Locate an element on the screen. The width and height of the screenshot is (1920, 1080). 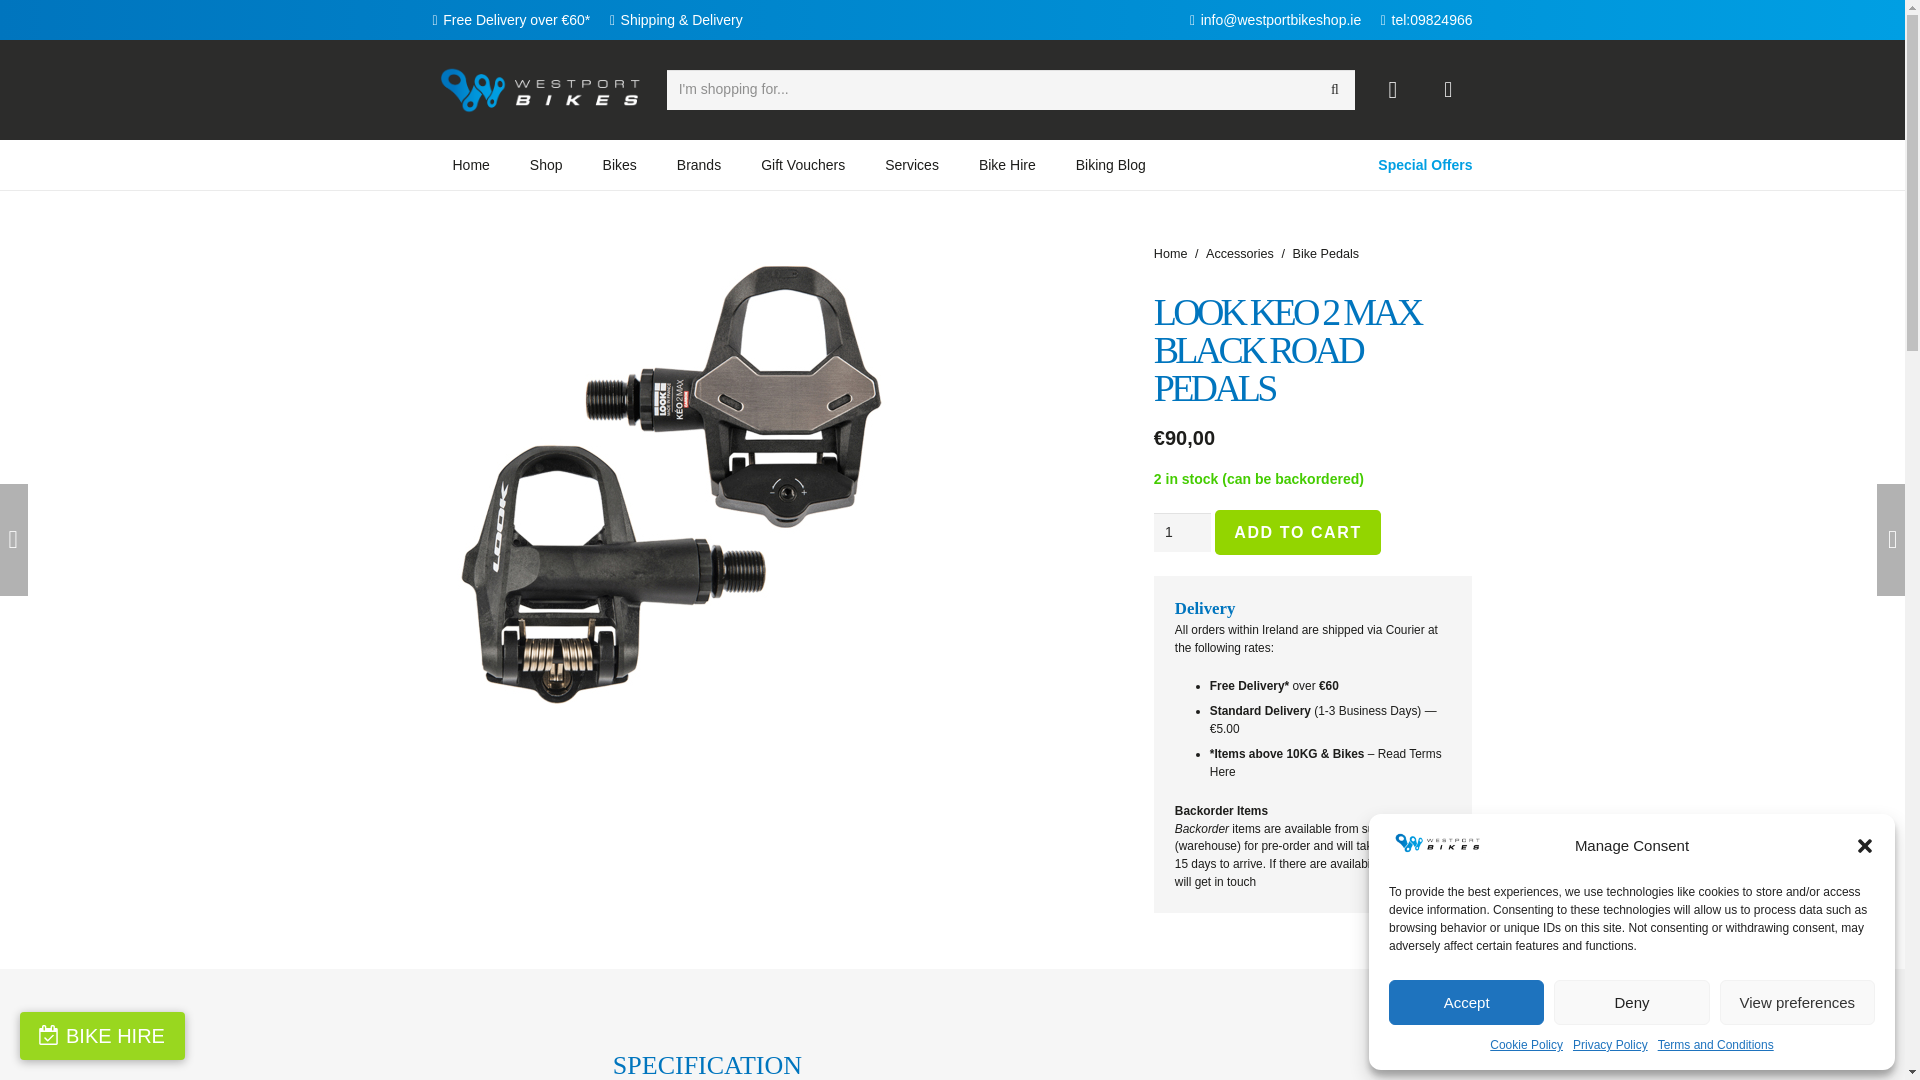
Cookie Policy is located at coordinates (1526, 1044).